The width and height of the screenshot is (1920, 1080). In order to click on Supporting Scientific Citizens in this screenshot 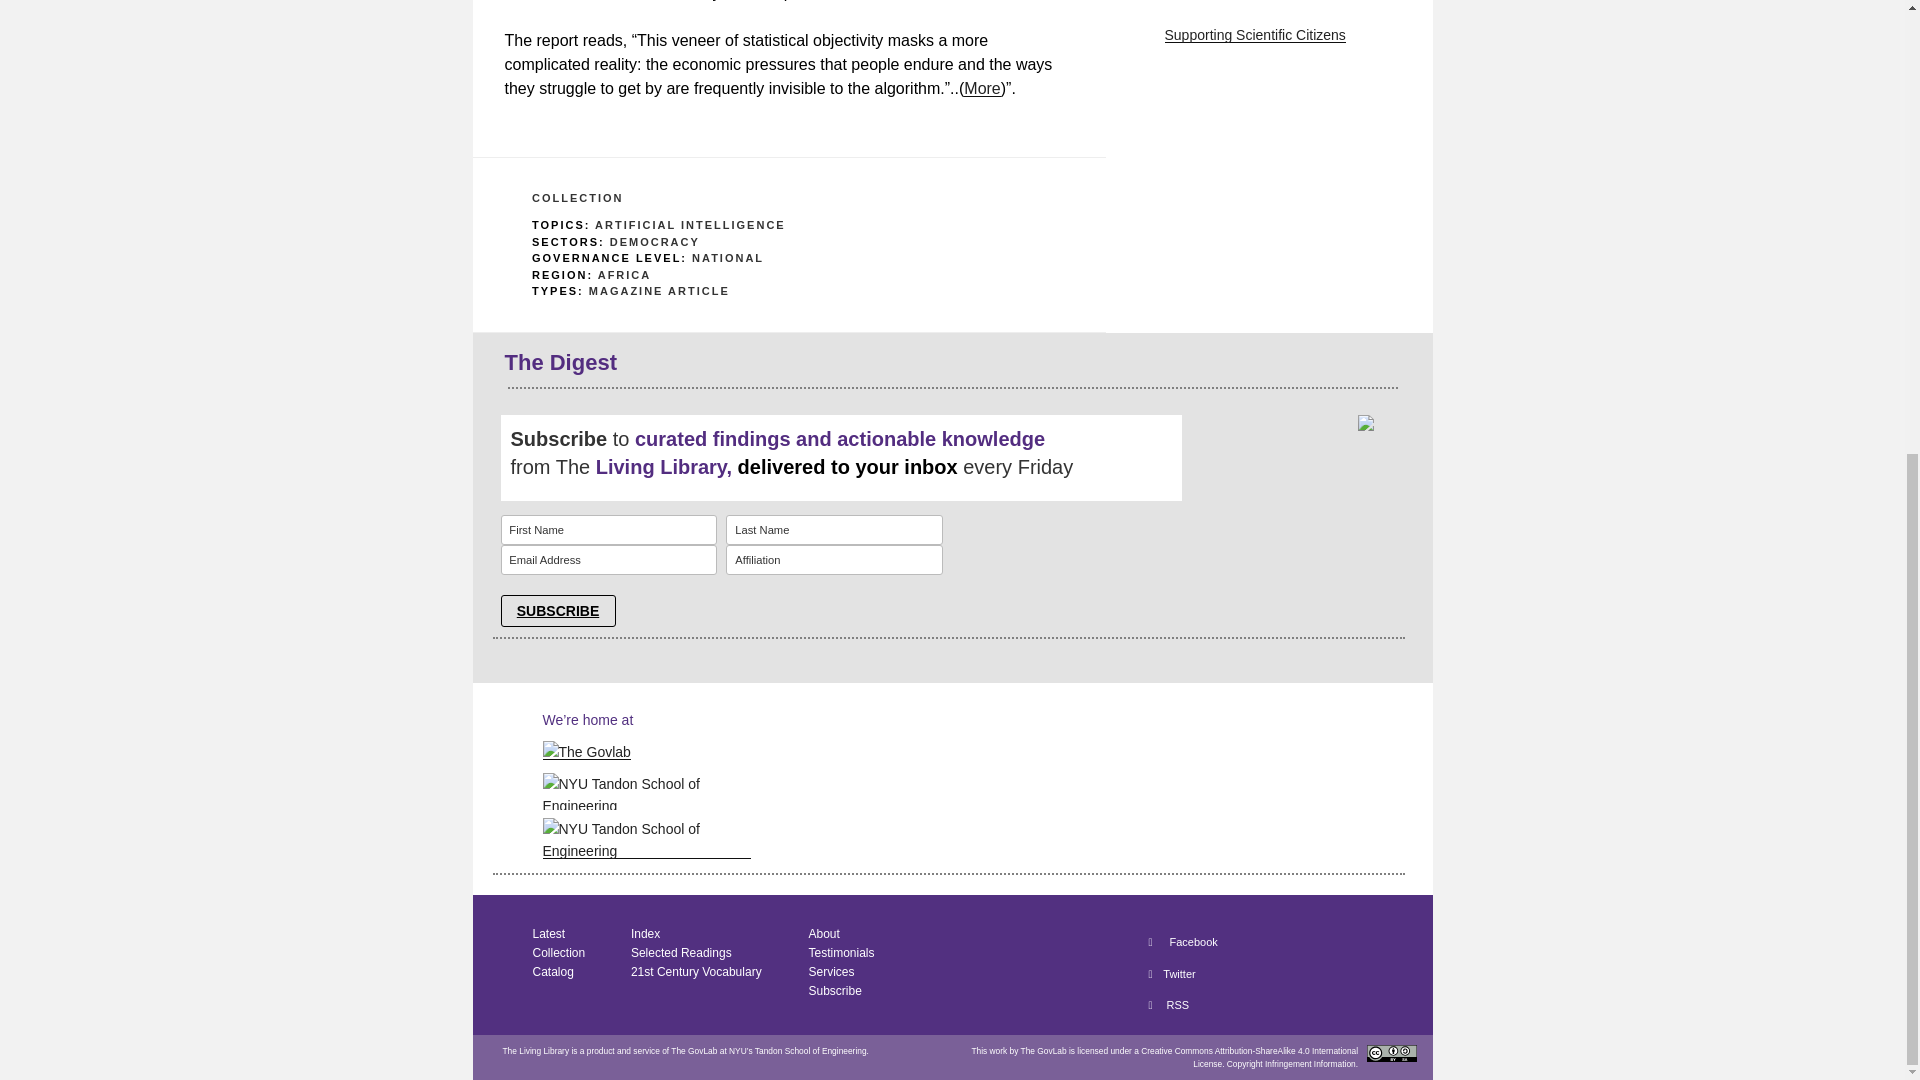, I will do `click(1254, 35)`.